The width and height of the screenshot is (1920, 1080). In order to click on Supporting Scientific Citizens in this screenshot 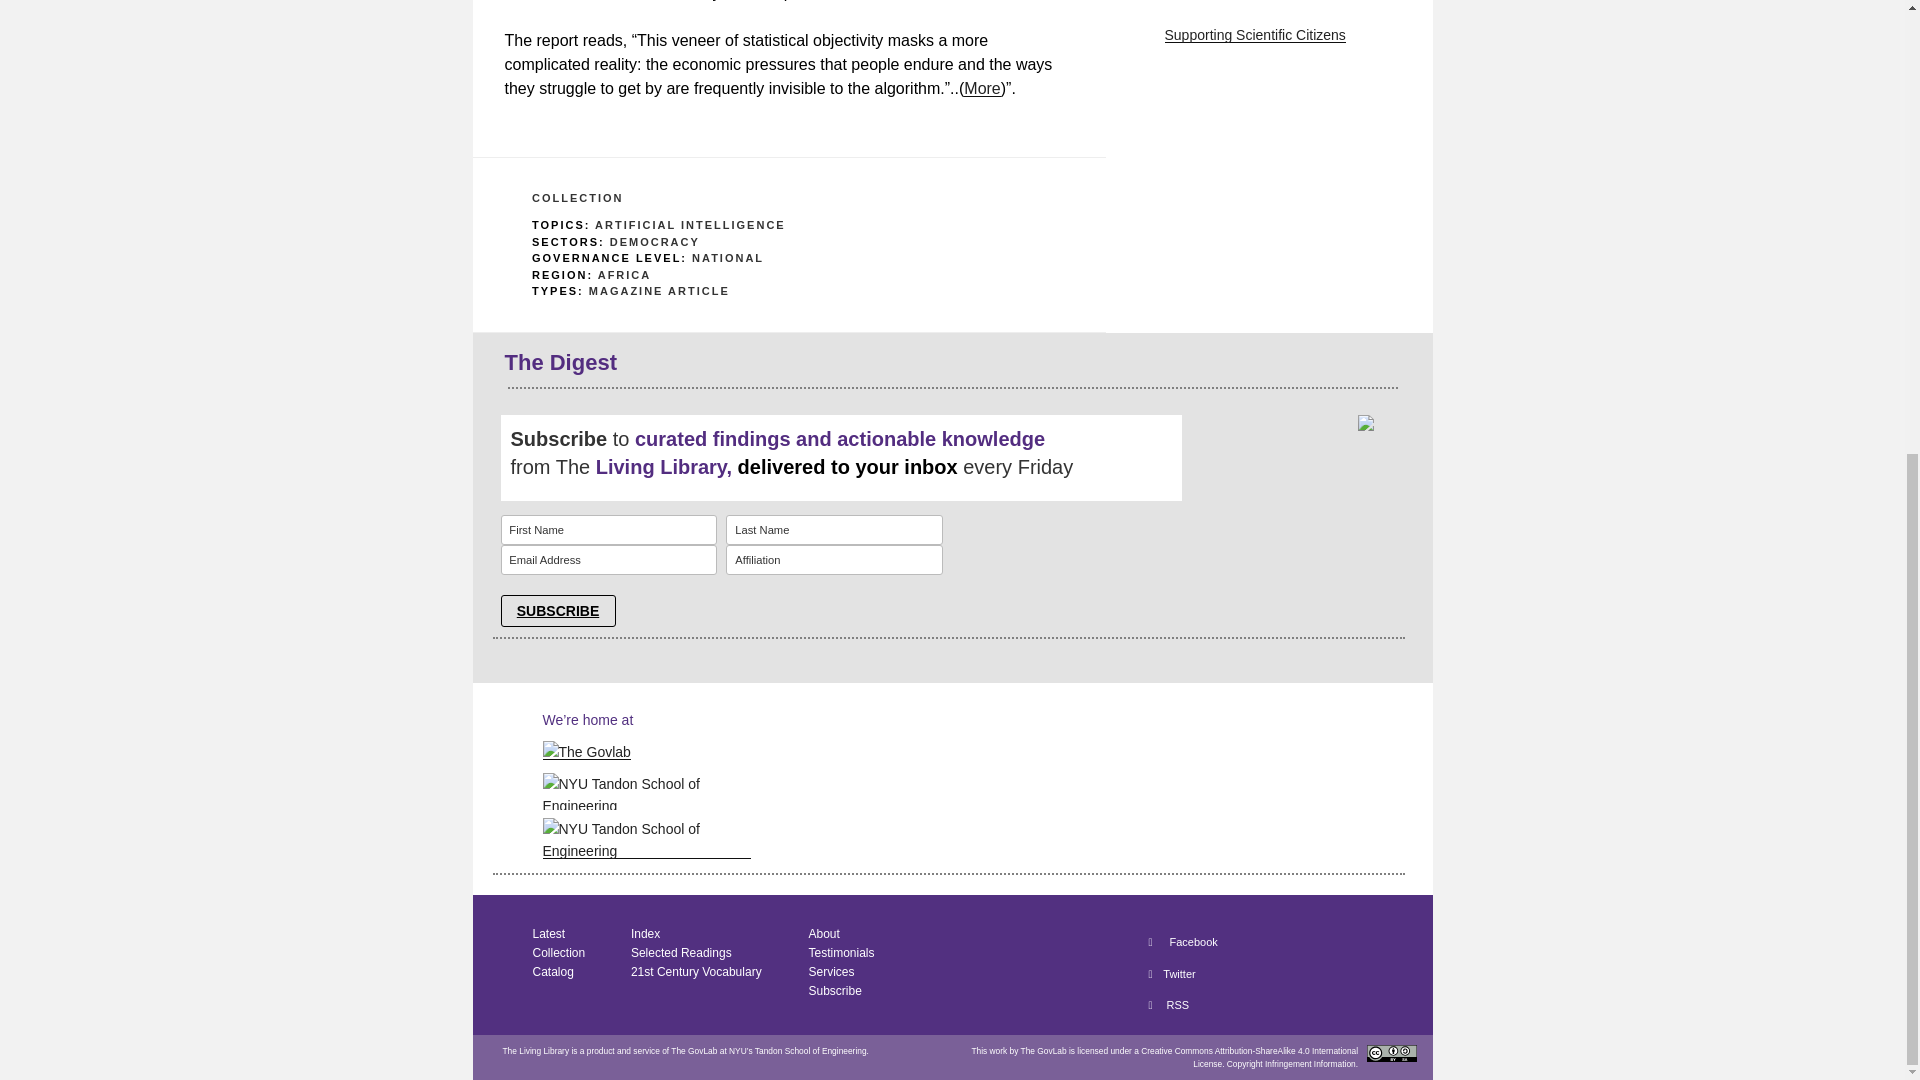, I will do `click(1254, 35)`.